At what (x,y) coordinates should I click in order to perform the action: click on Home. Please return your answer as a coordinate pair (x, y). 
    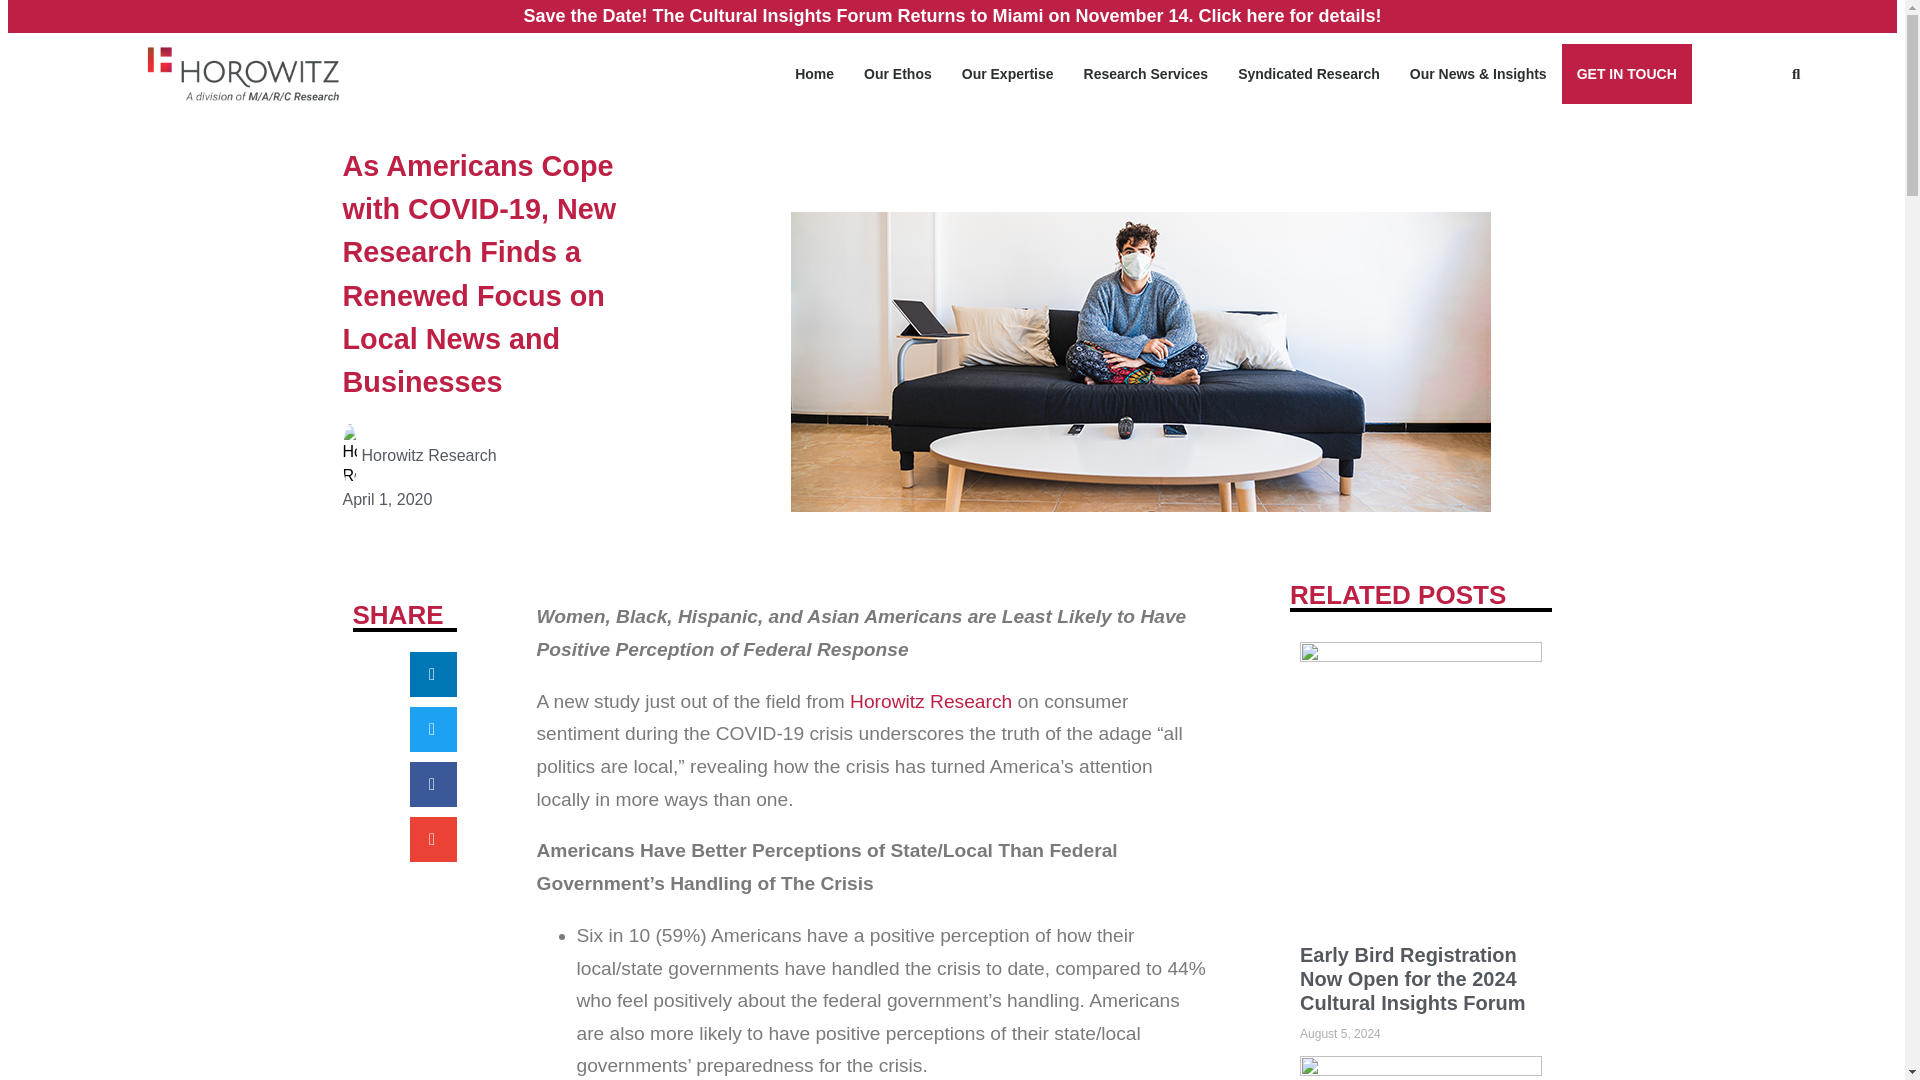
    Looking at the image, I should click on (814, 74).